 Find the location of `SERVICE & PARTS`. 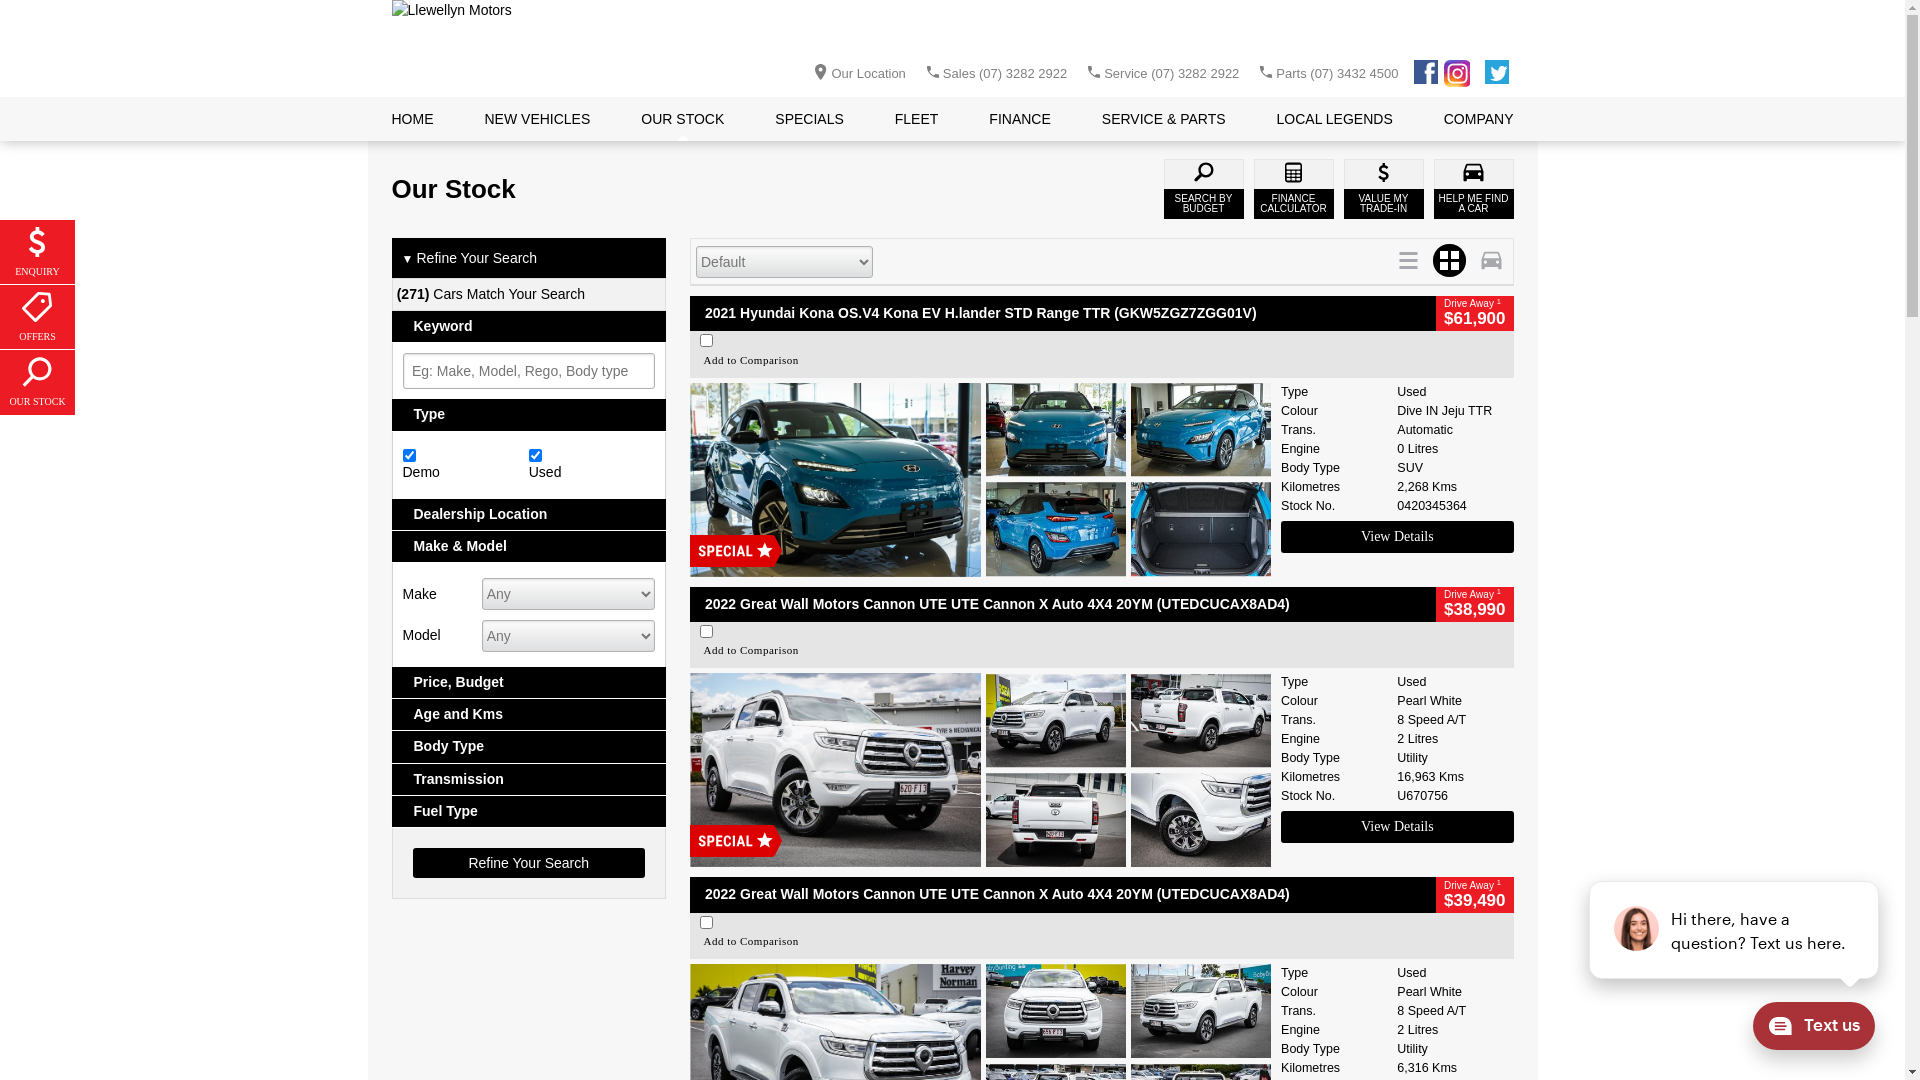

SERVICE & PARTS is located at coordinates (1164, 119).